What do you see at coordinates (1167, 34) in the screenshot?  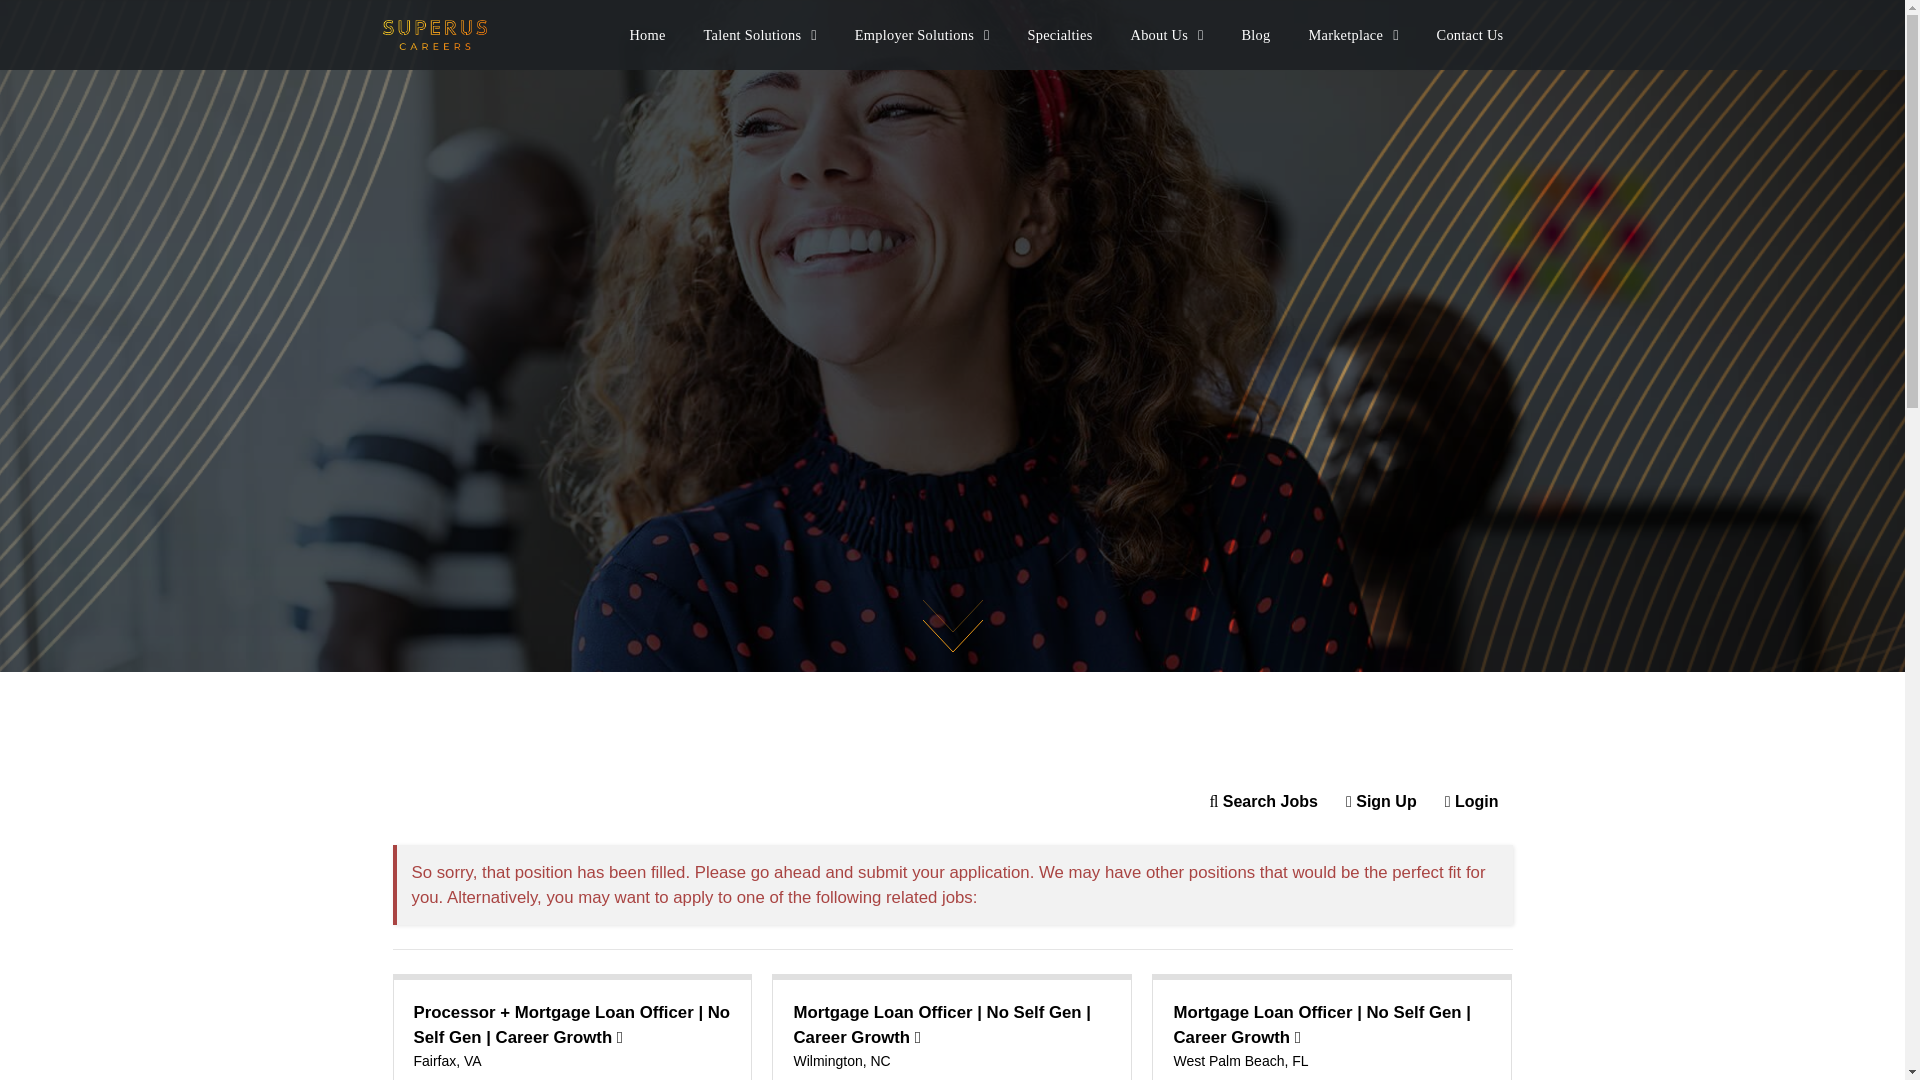 I see `About Us` at bounding box center [1167, 34].